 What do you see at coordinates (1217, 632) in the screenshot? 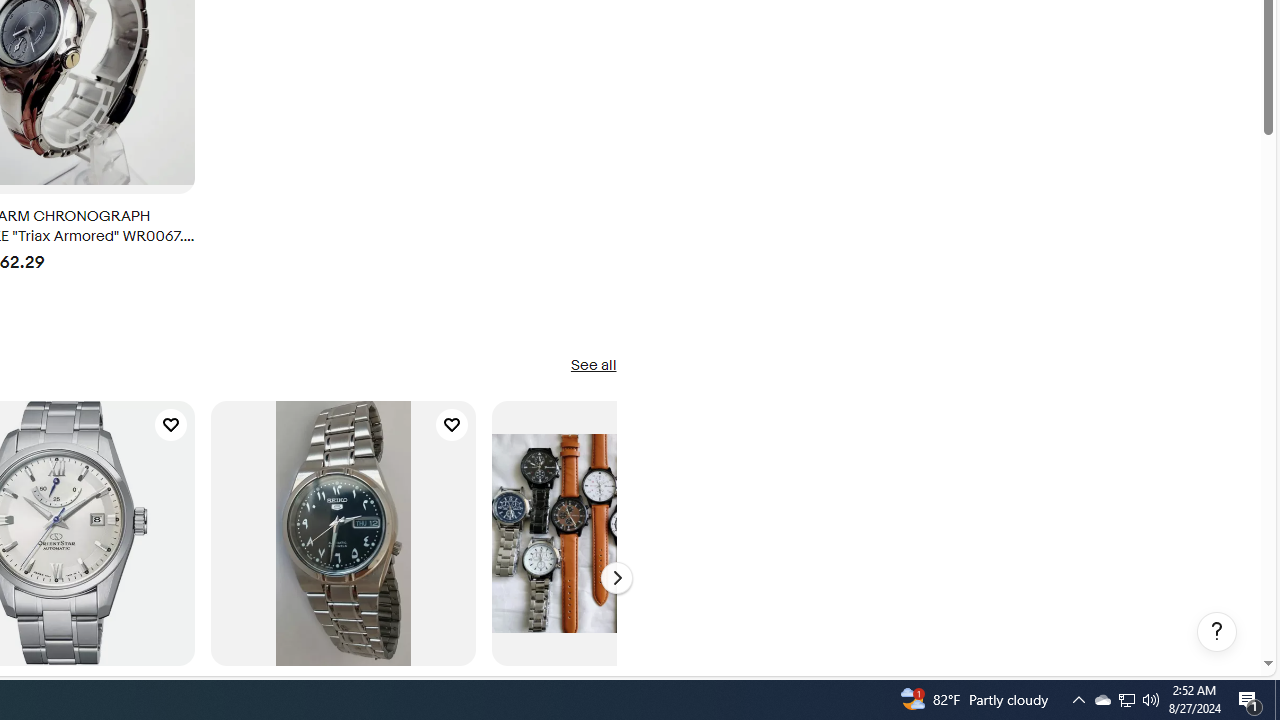
I see `Help, opens dialogs` at bounding box center [1217, 632].